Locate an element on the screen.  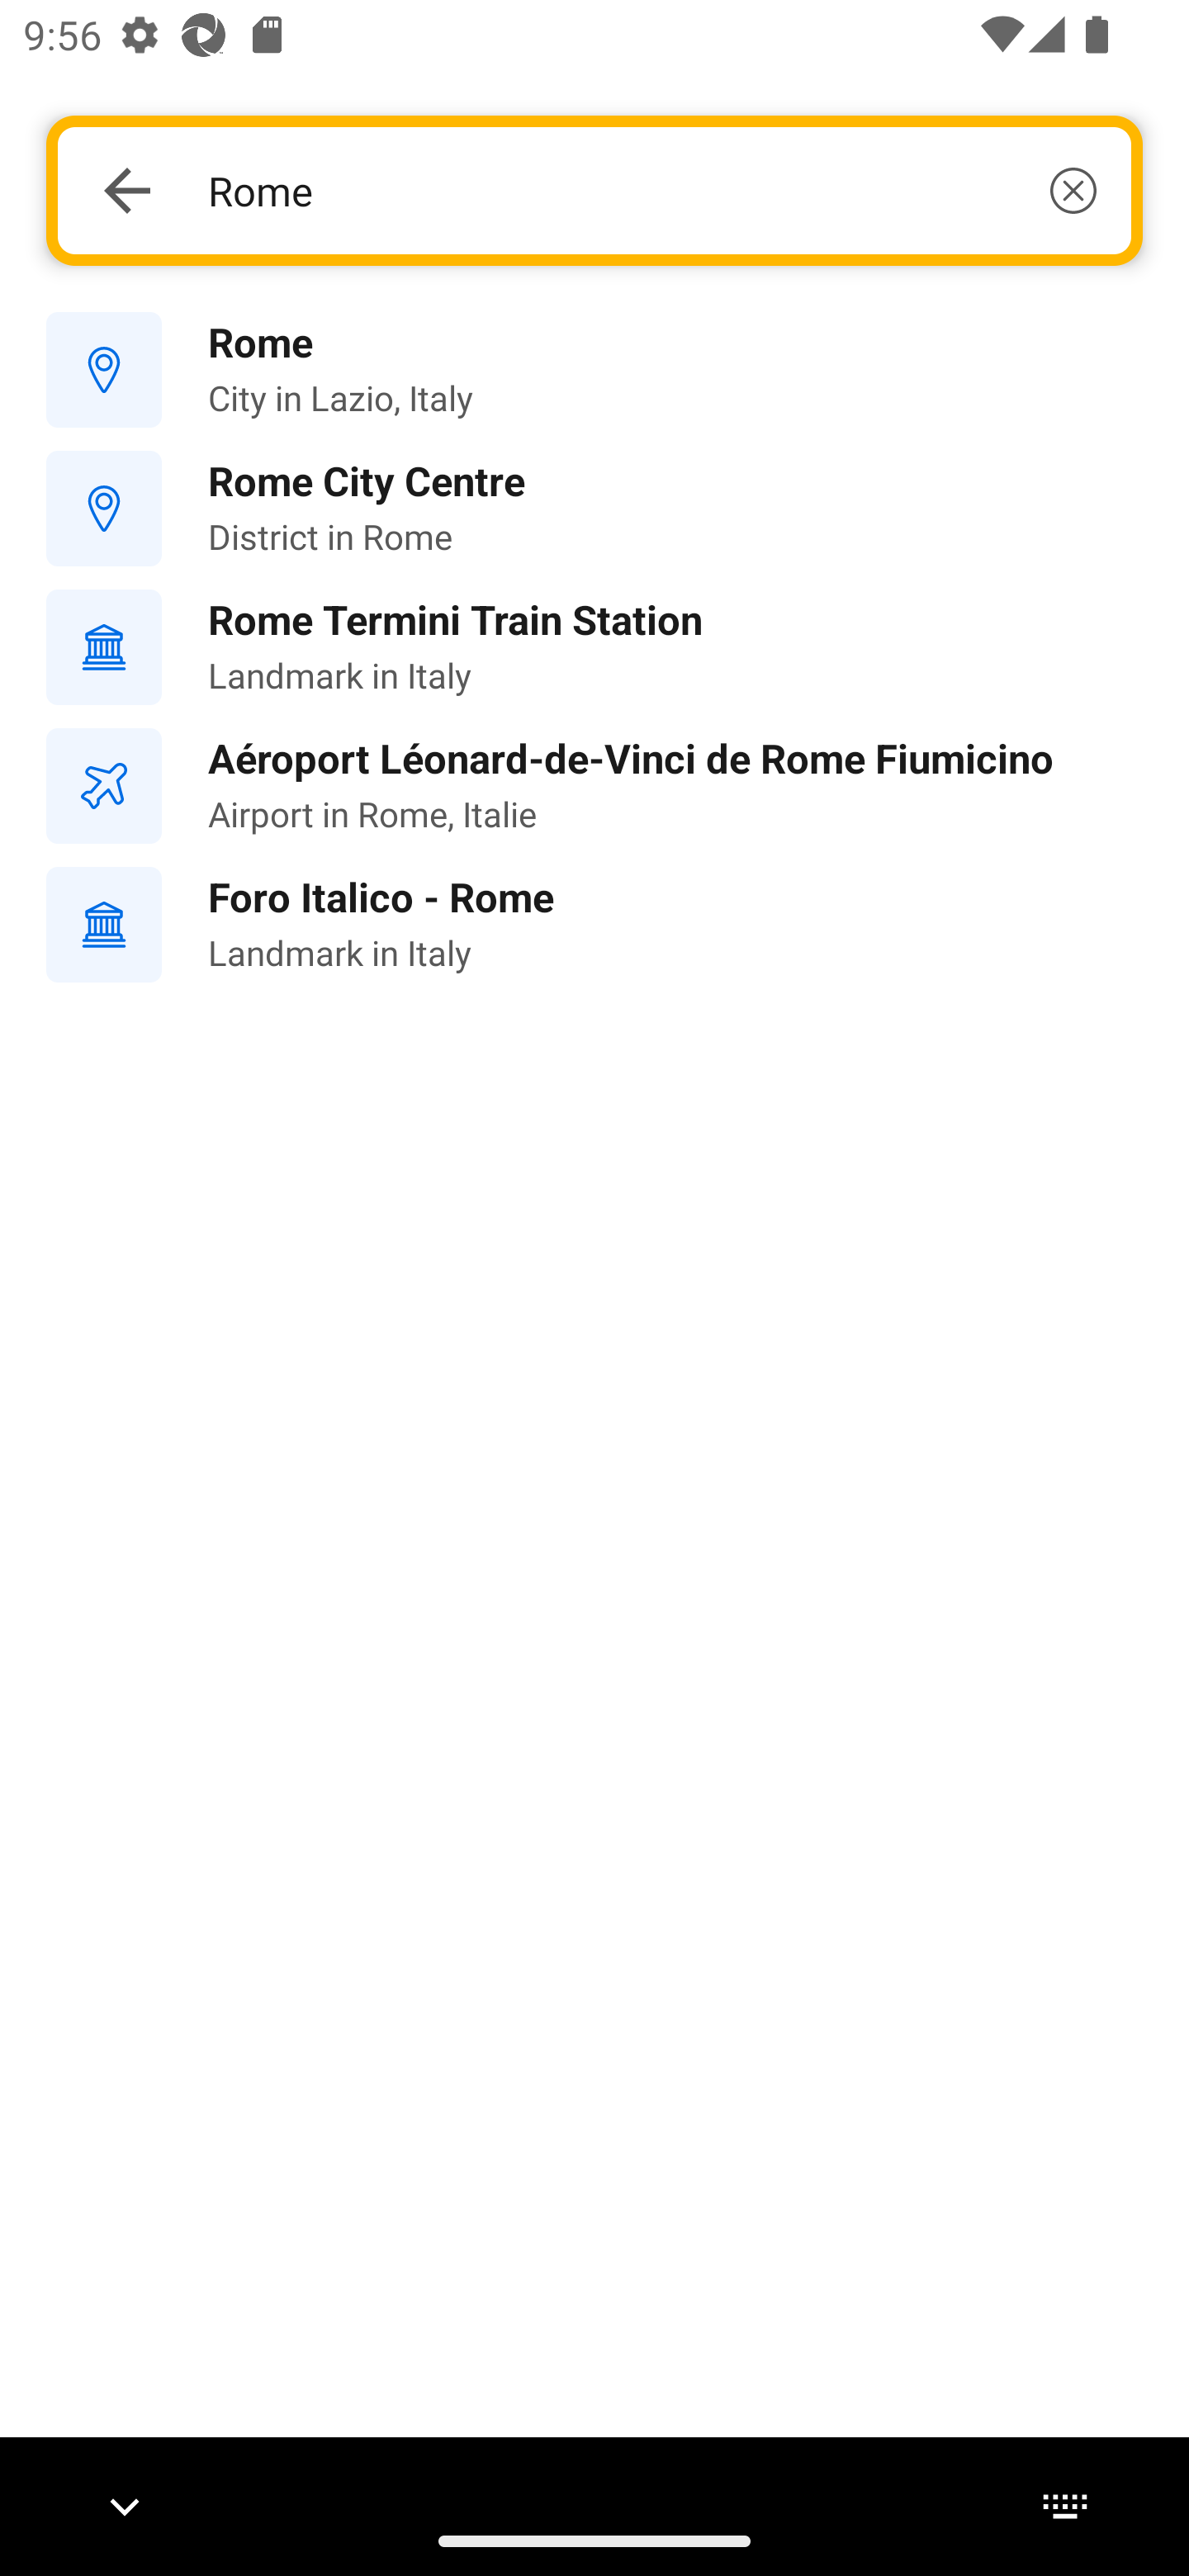
Rome Termini Train Station Landmark in Italy is located at coordinates (594, 646).